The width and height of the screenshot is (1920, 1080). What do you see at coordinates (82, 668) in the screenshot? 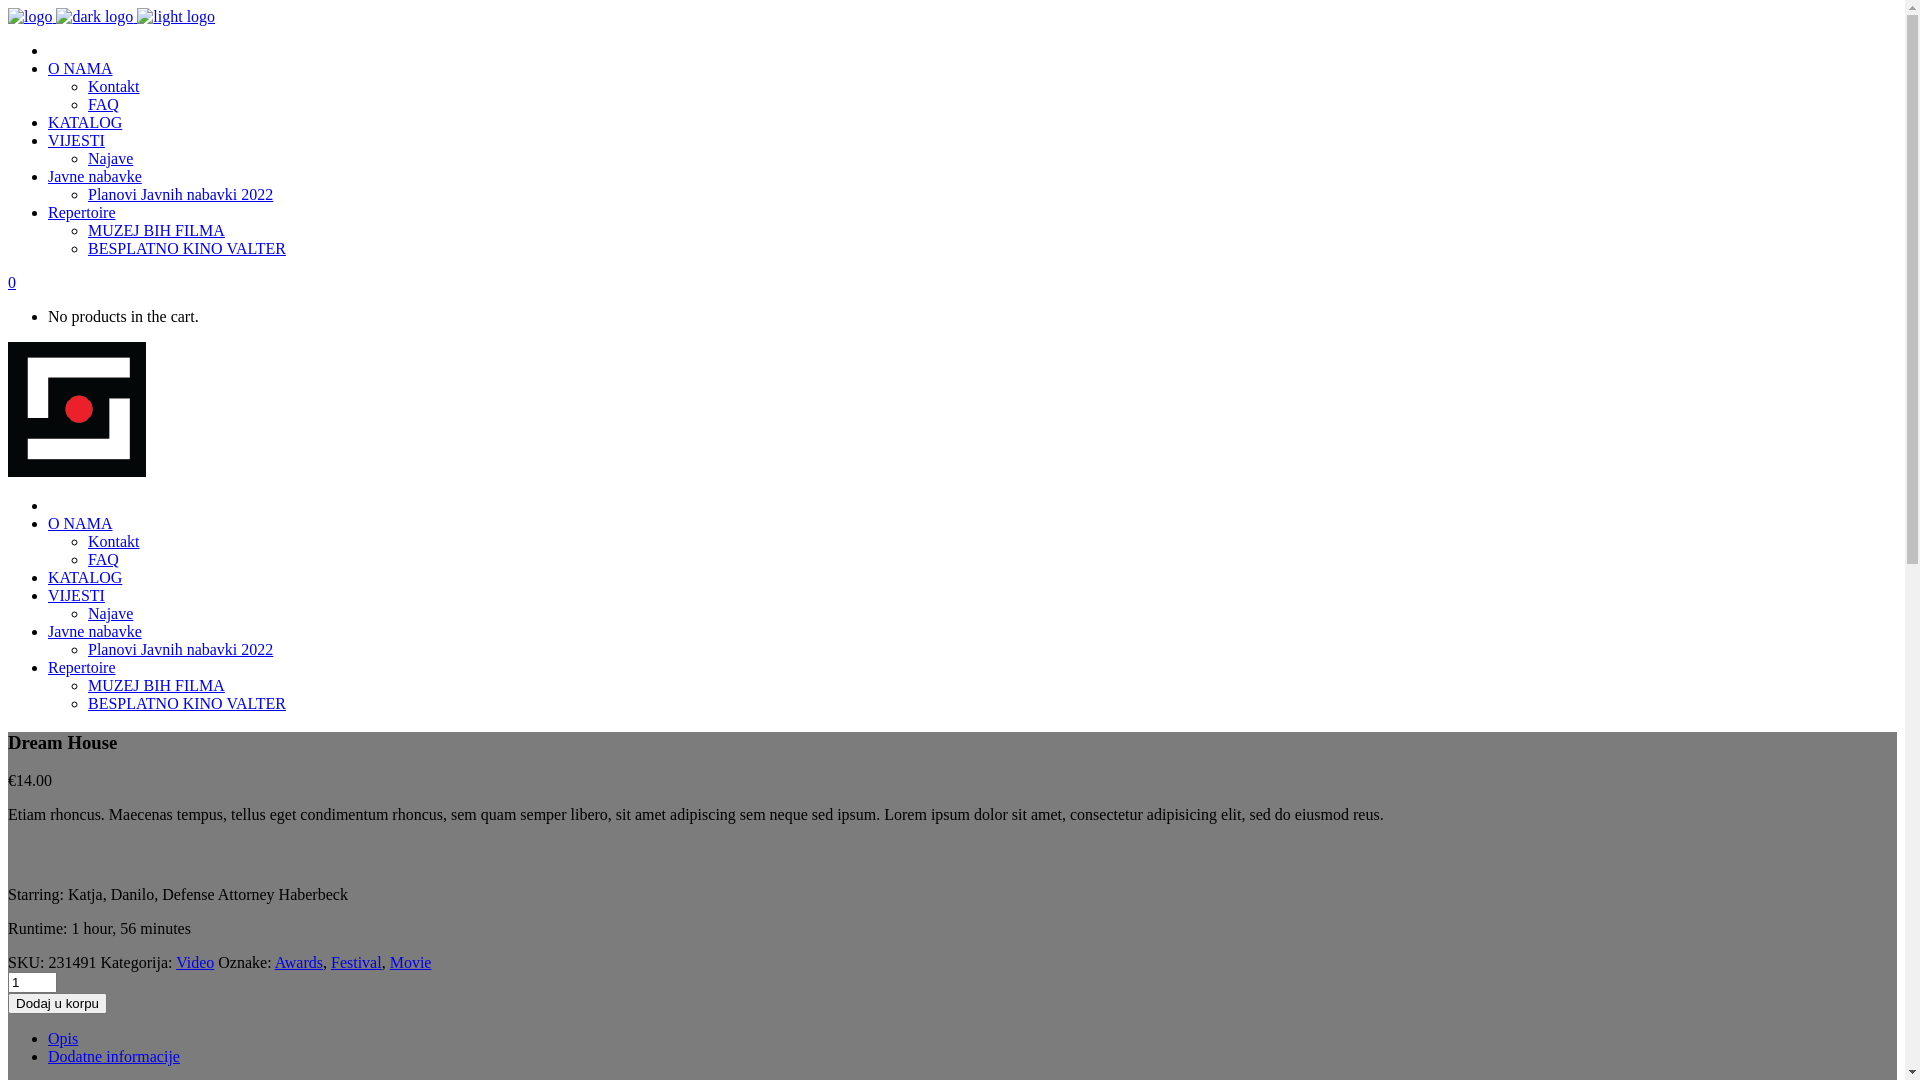
I see `Repertoire` at bounding box center [82, 668].